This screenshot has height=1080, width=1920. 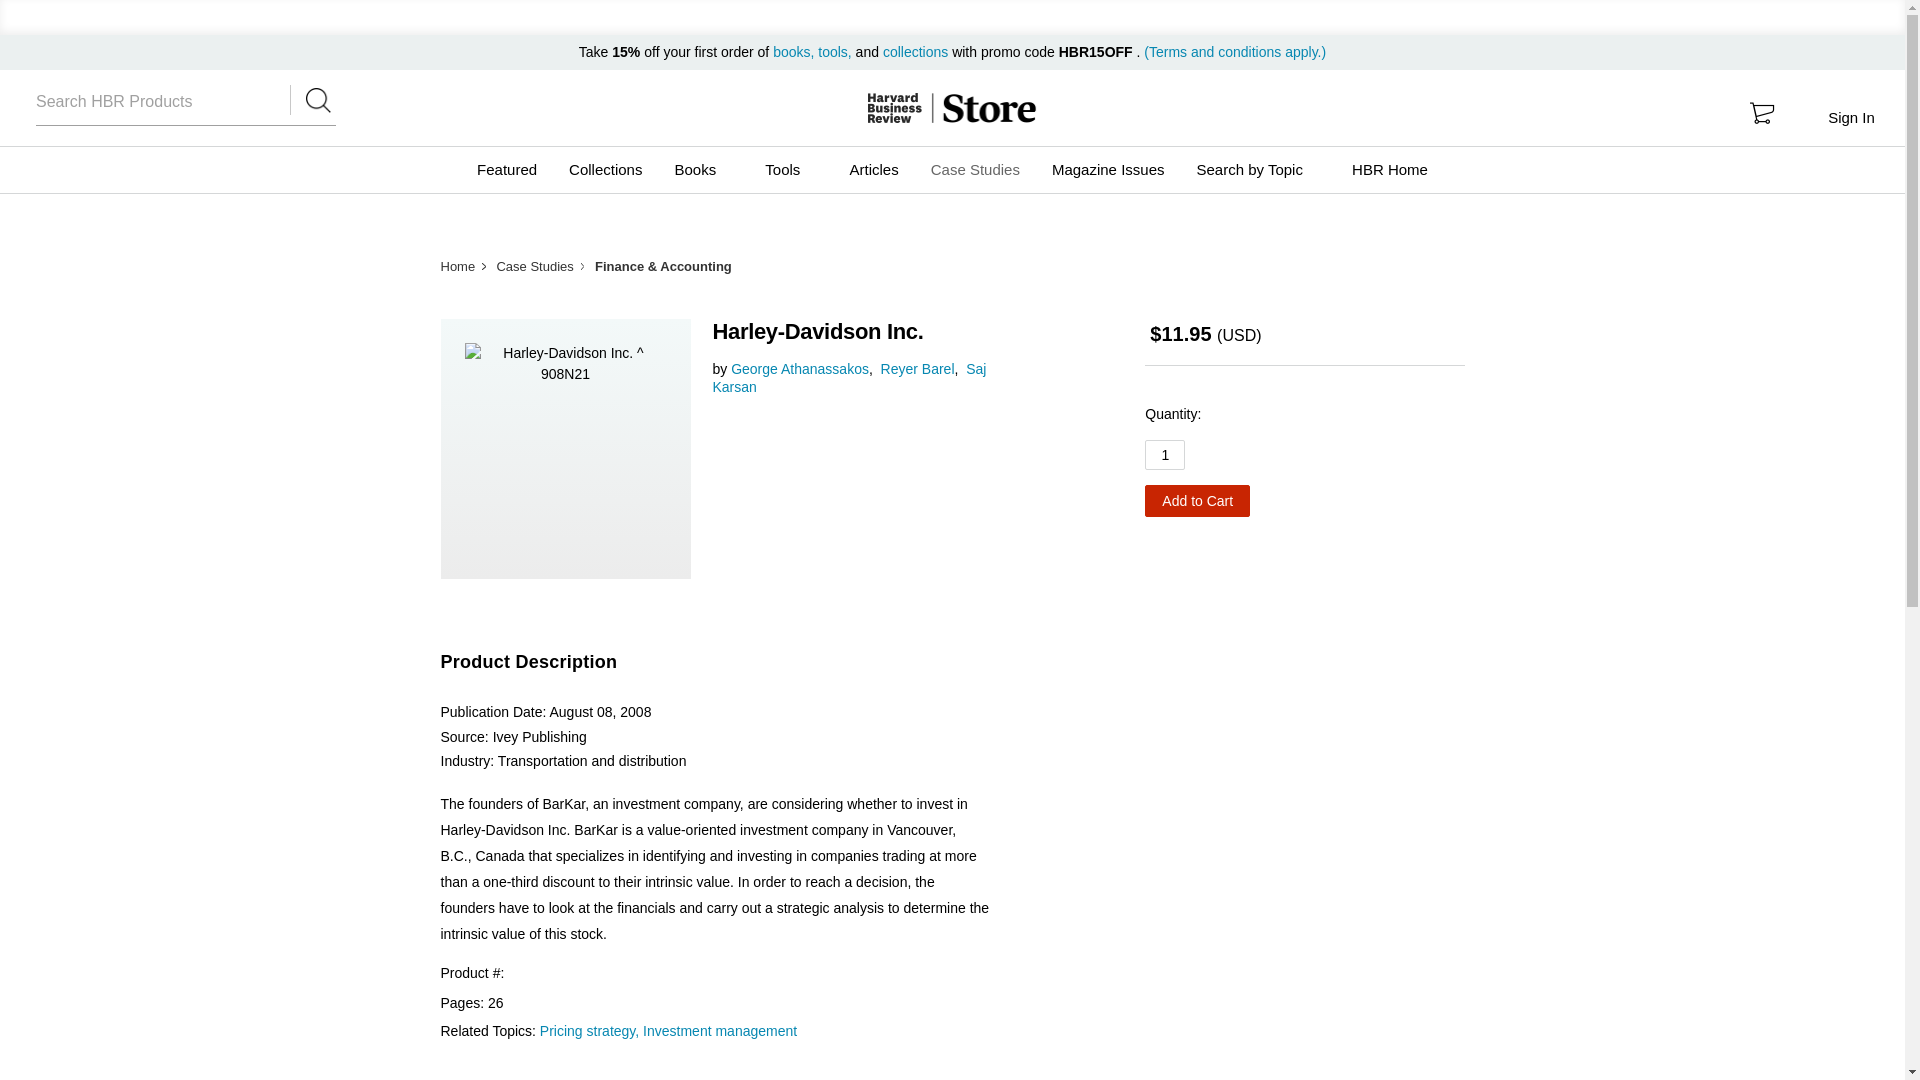 I want to click on Sign In, so click(x=1850, y=117).